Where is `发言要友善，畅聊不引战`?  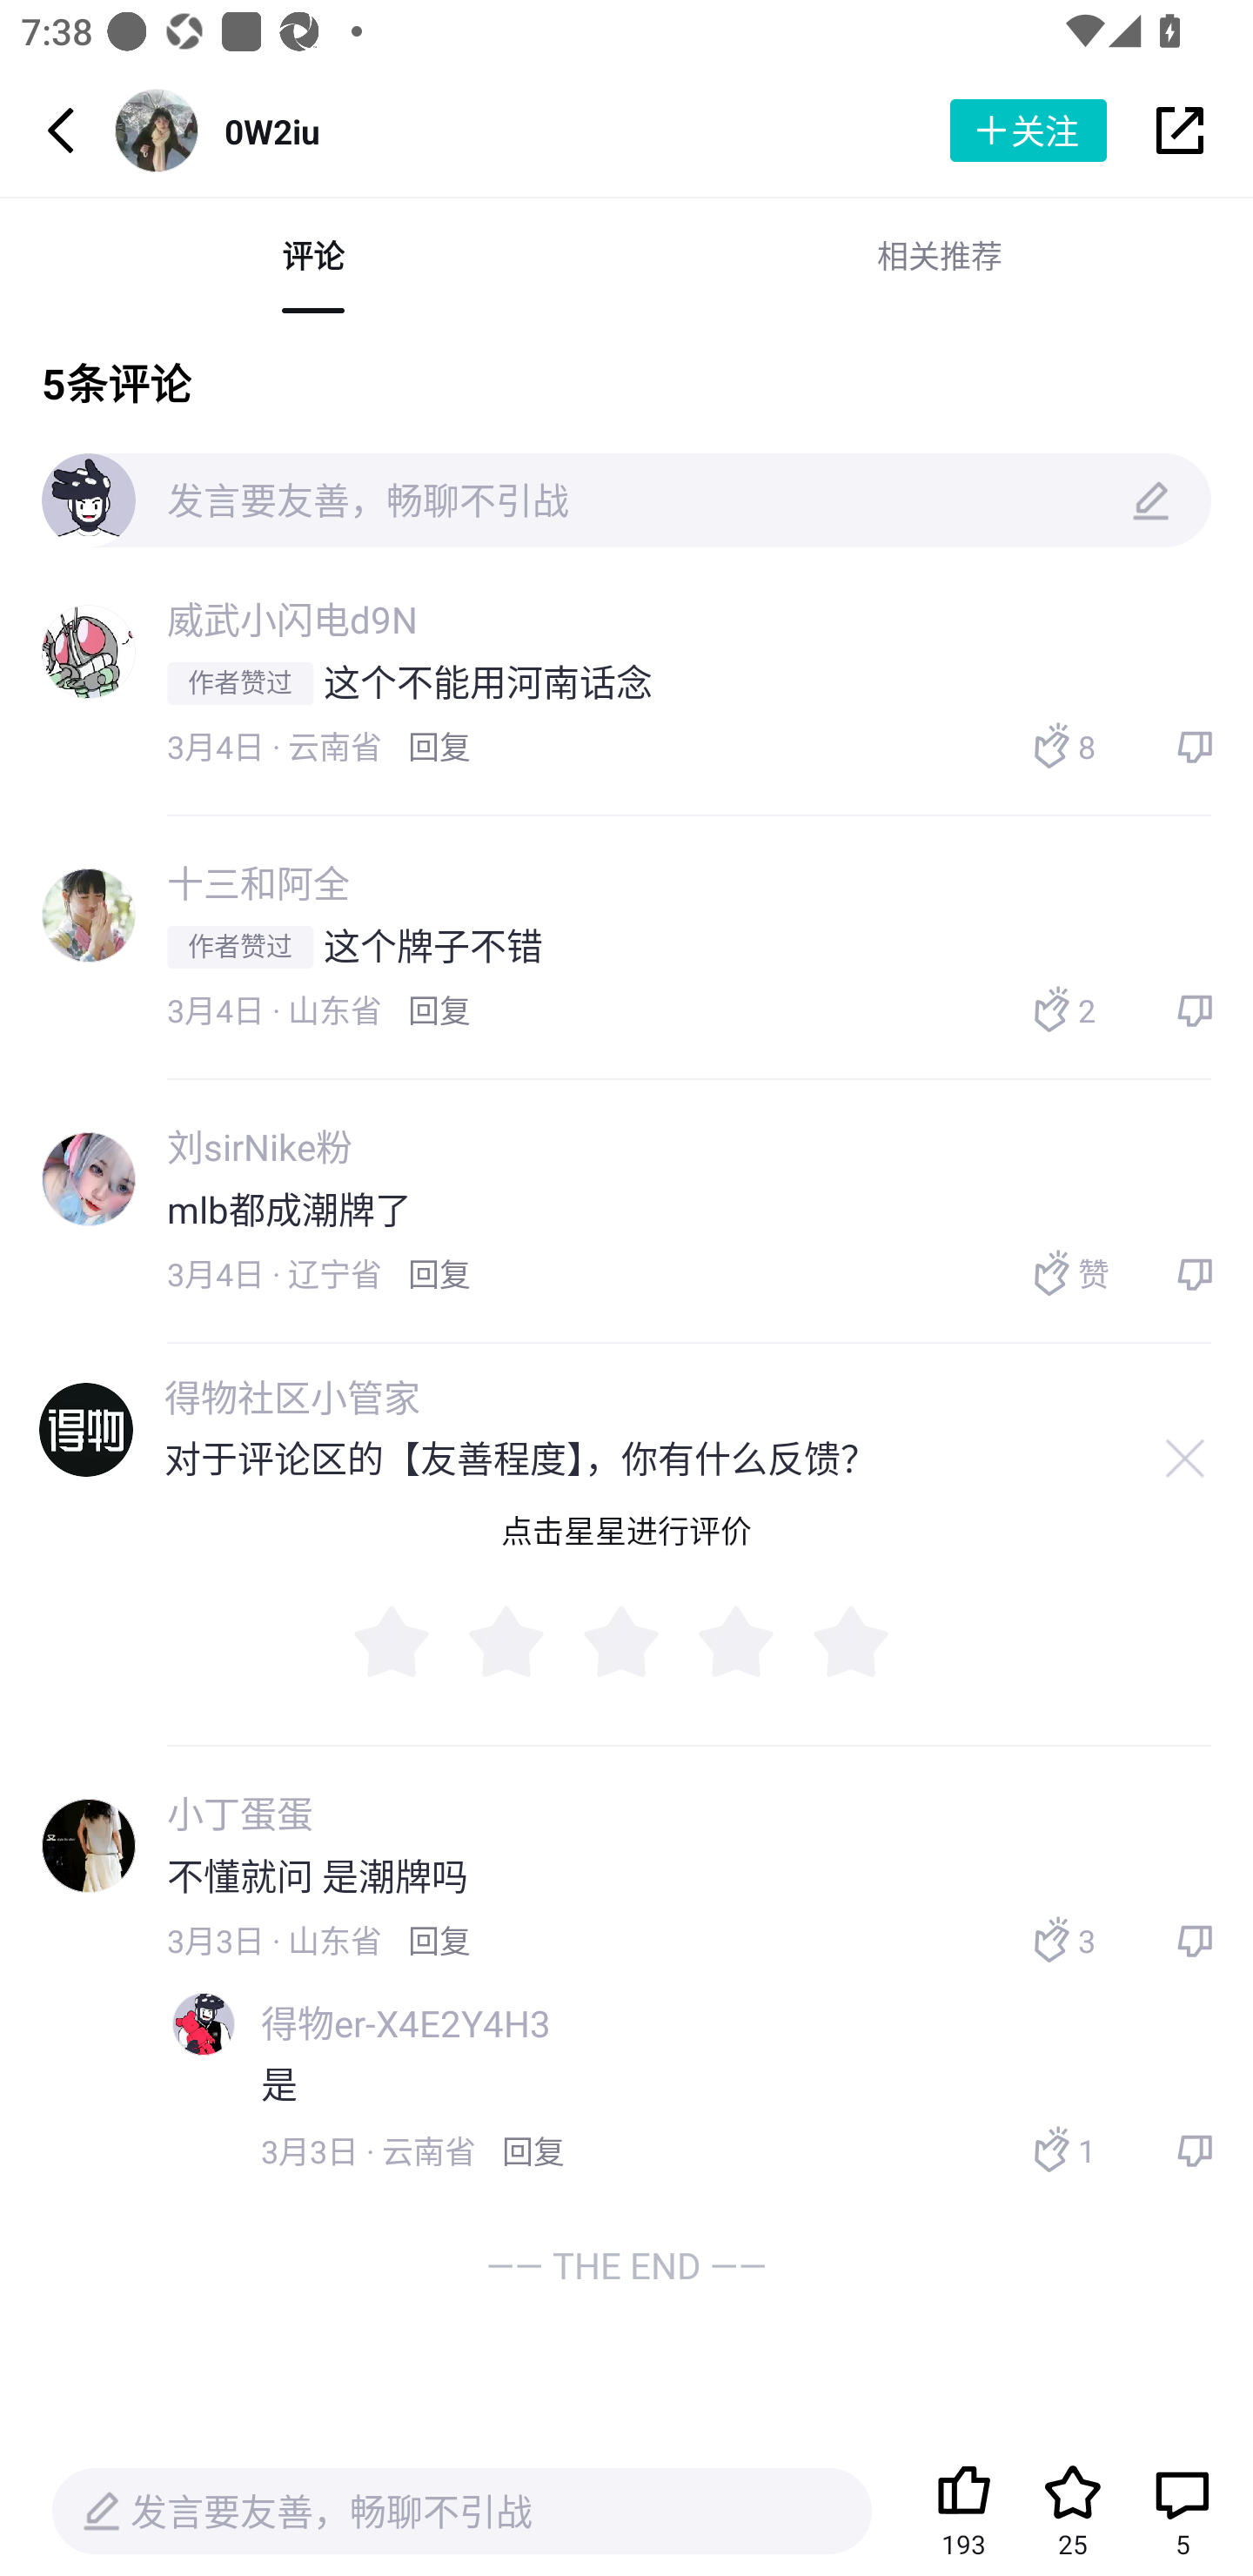 发言要友善，畅聊不引战 is located at coordinates (462, 2512).